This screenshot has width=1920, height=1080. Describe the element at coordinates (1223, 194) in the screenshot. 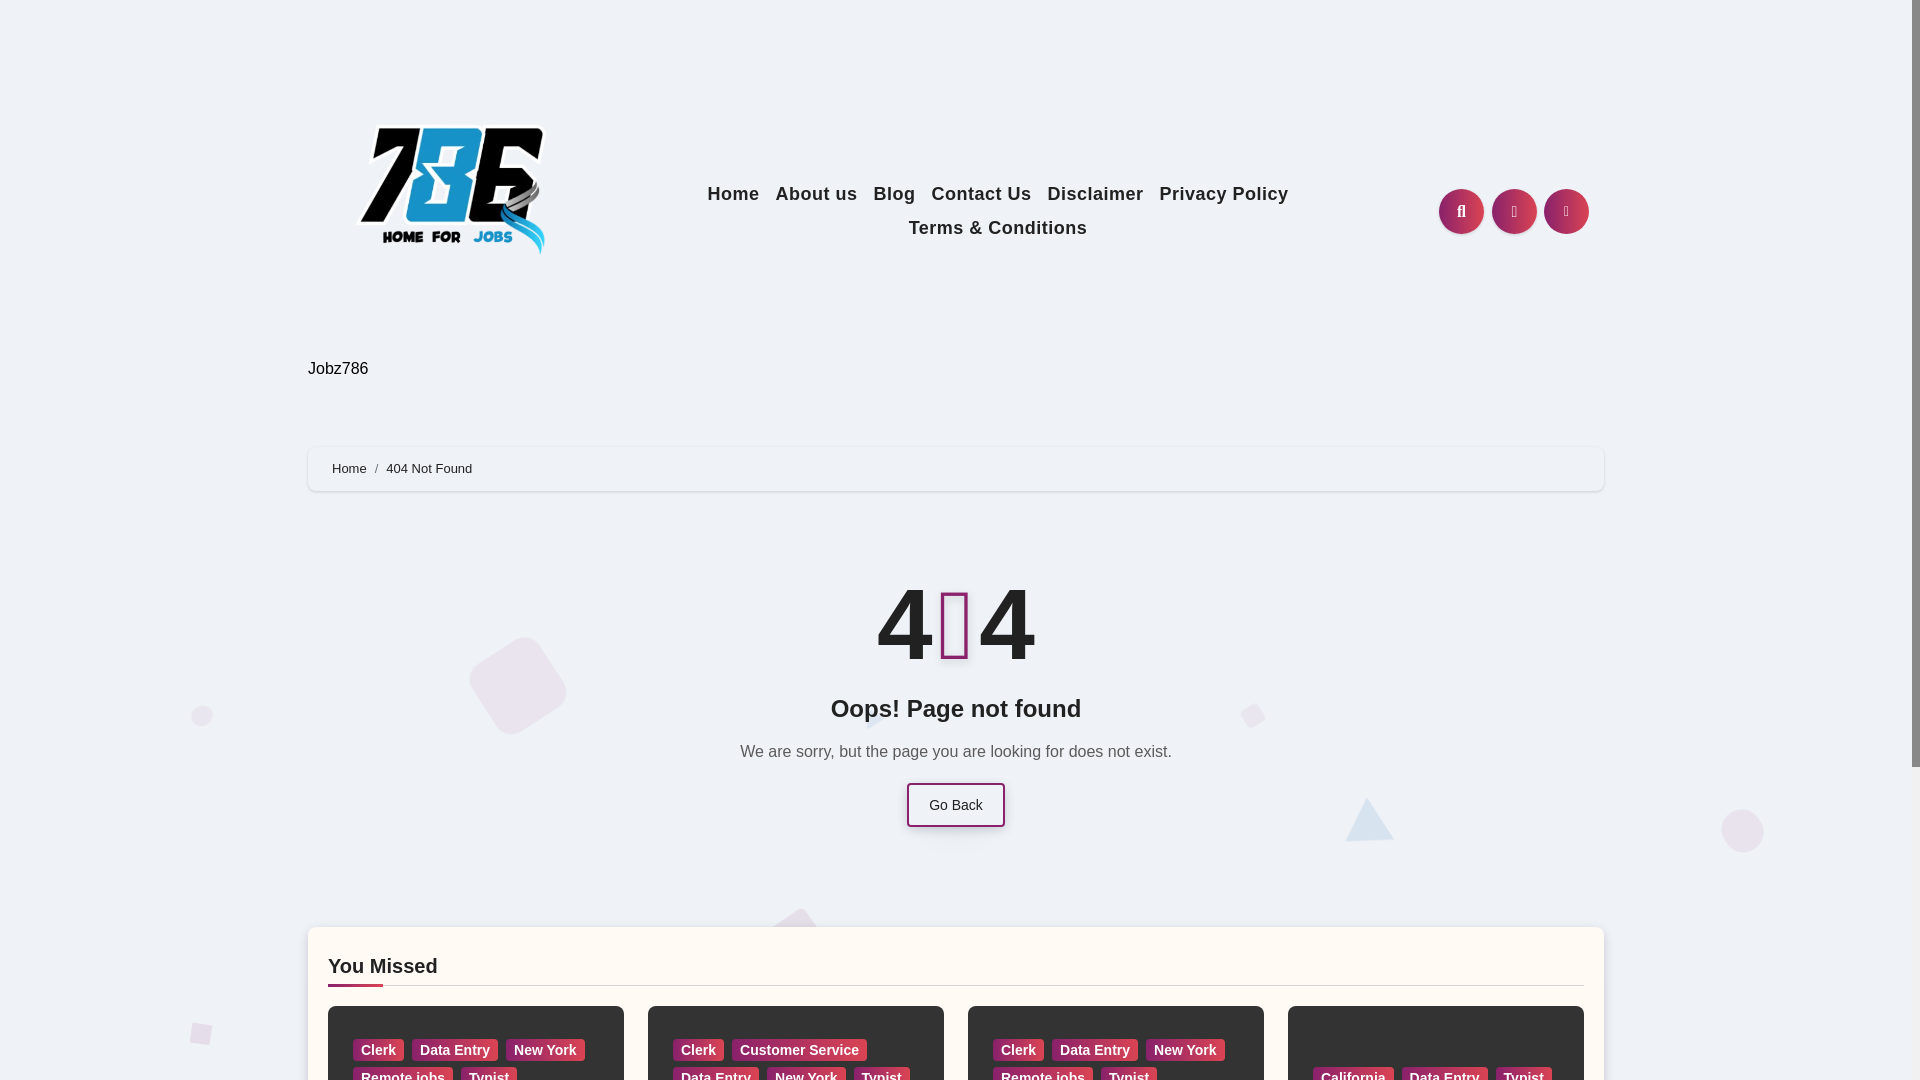

I see `Privacy Policy` at that location.